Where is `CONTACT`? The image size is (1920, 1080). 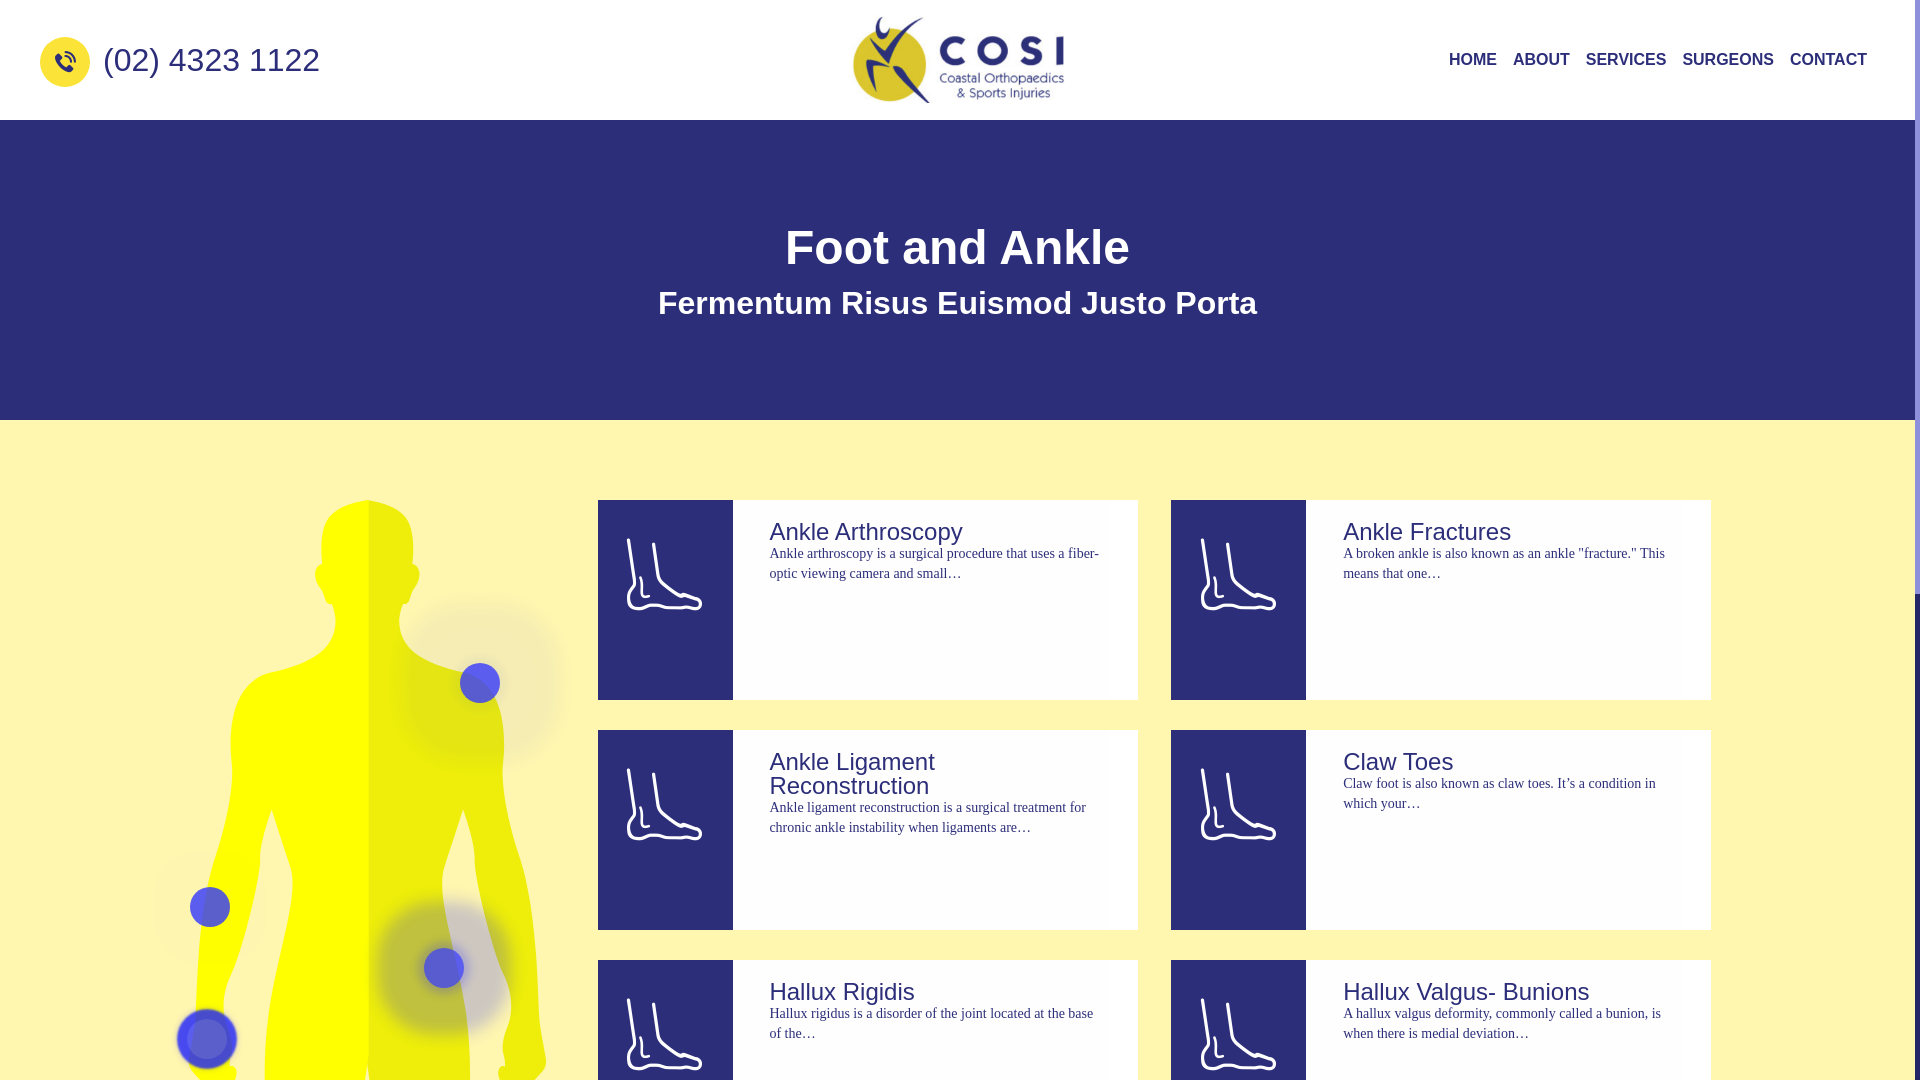
CONTACT is located at coordinates (1828, 61).